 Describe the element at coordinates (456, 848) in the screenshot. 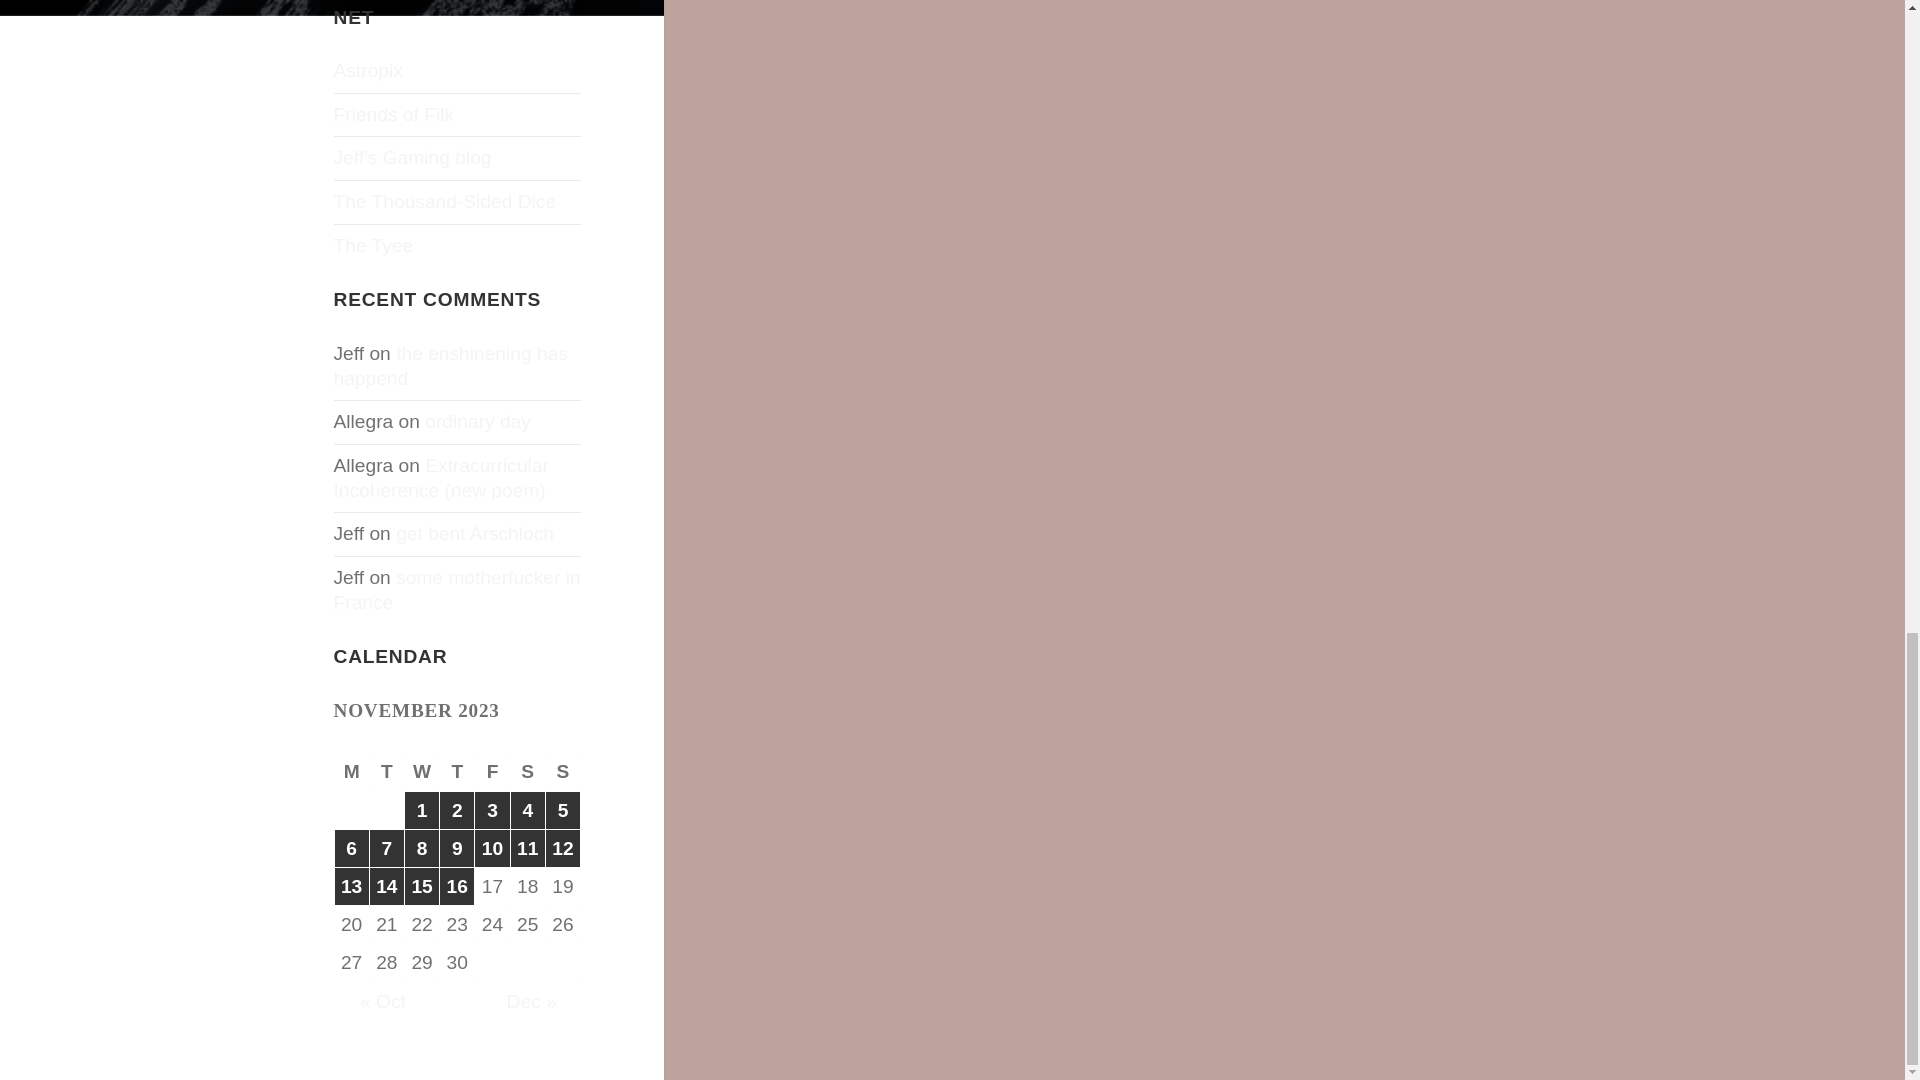

I see `9` at that location.